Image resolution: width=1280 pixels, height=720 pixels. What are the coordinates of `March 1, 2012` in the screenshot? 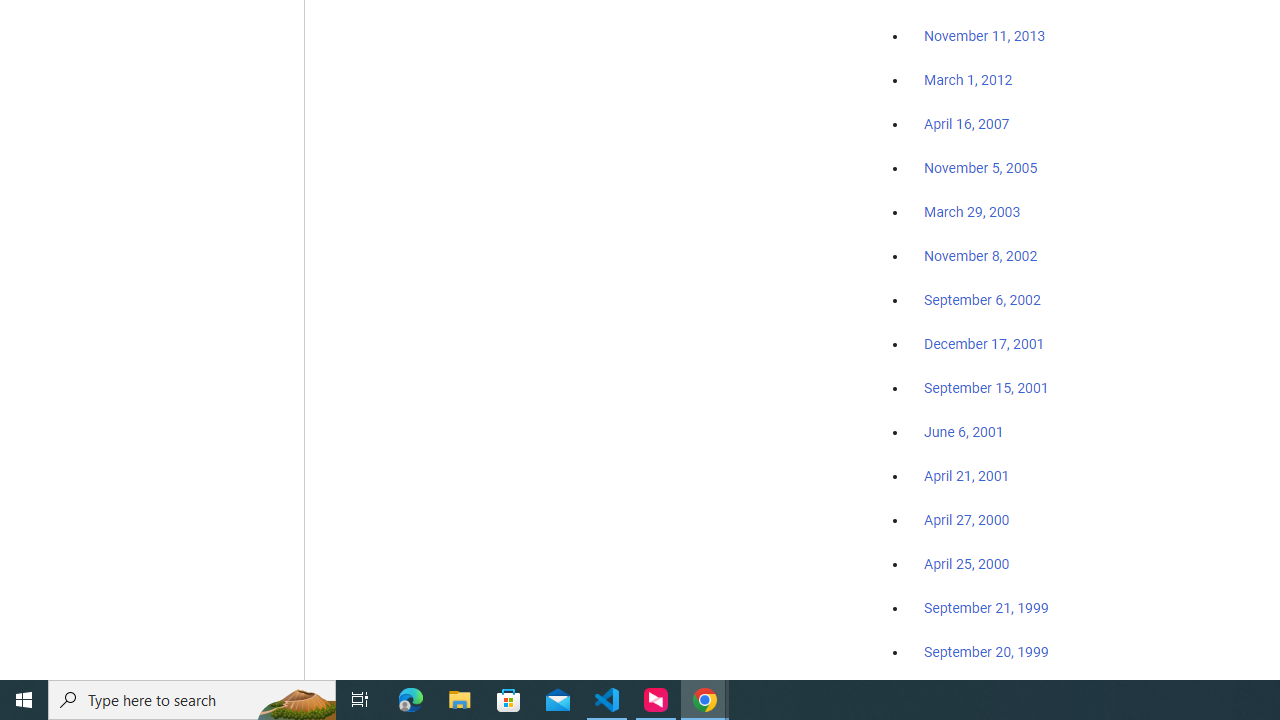 It's located at (968, 81).